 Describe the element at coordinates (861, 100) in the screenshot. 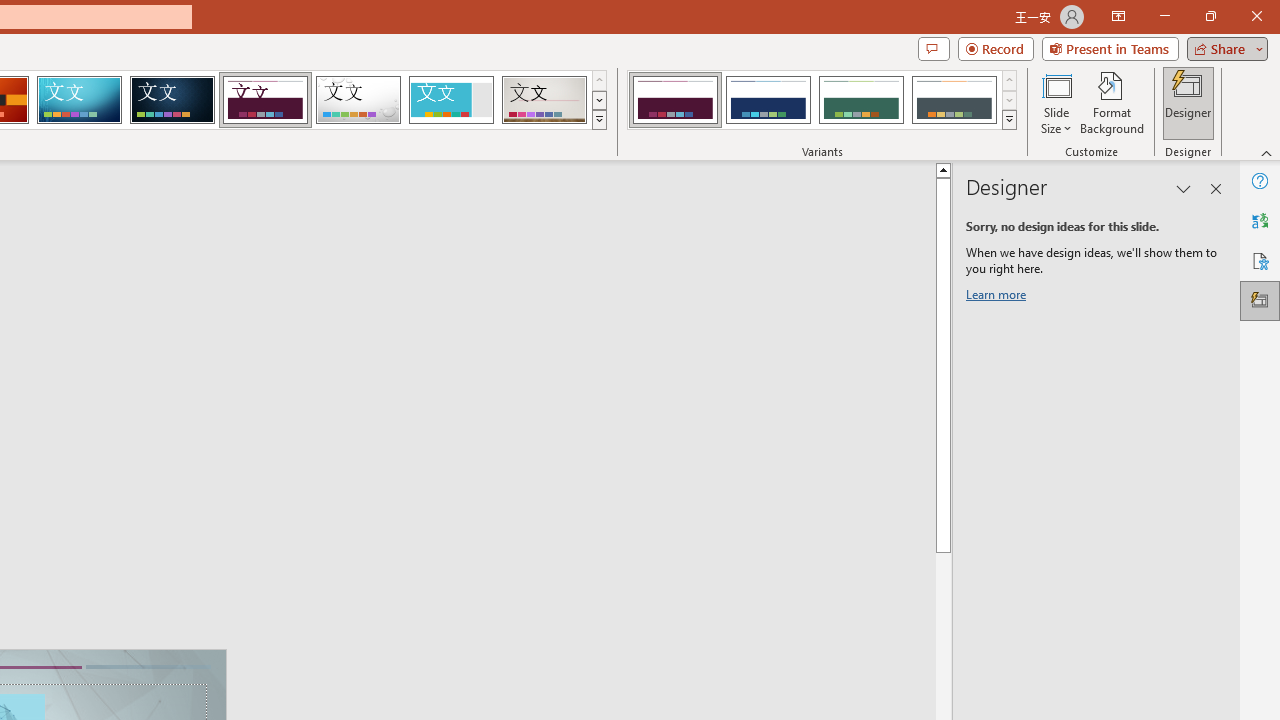

I see `Dividend Variant 3` at that location.